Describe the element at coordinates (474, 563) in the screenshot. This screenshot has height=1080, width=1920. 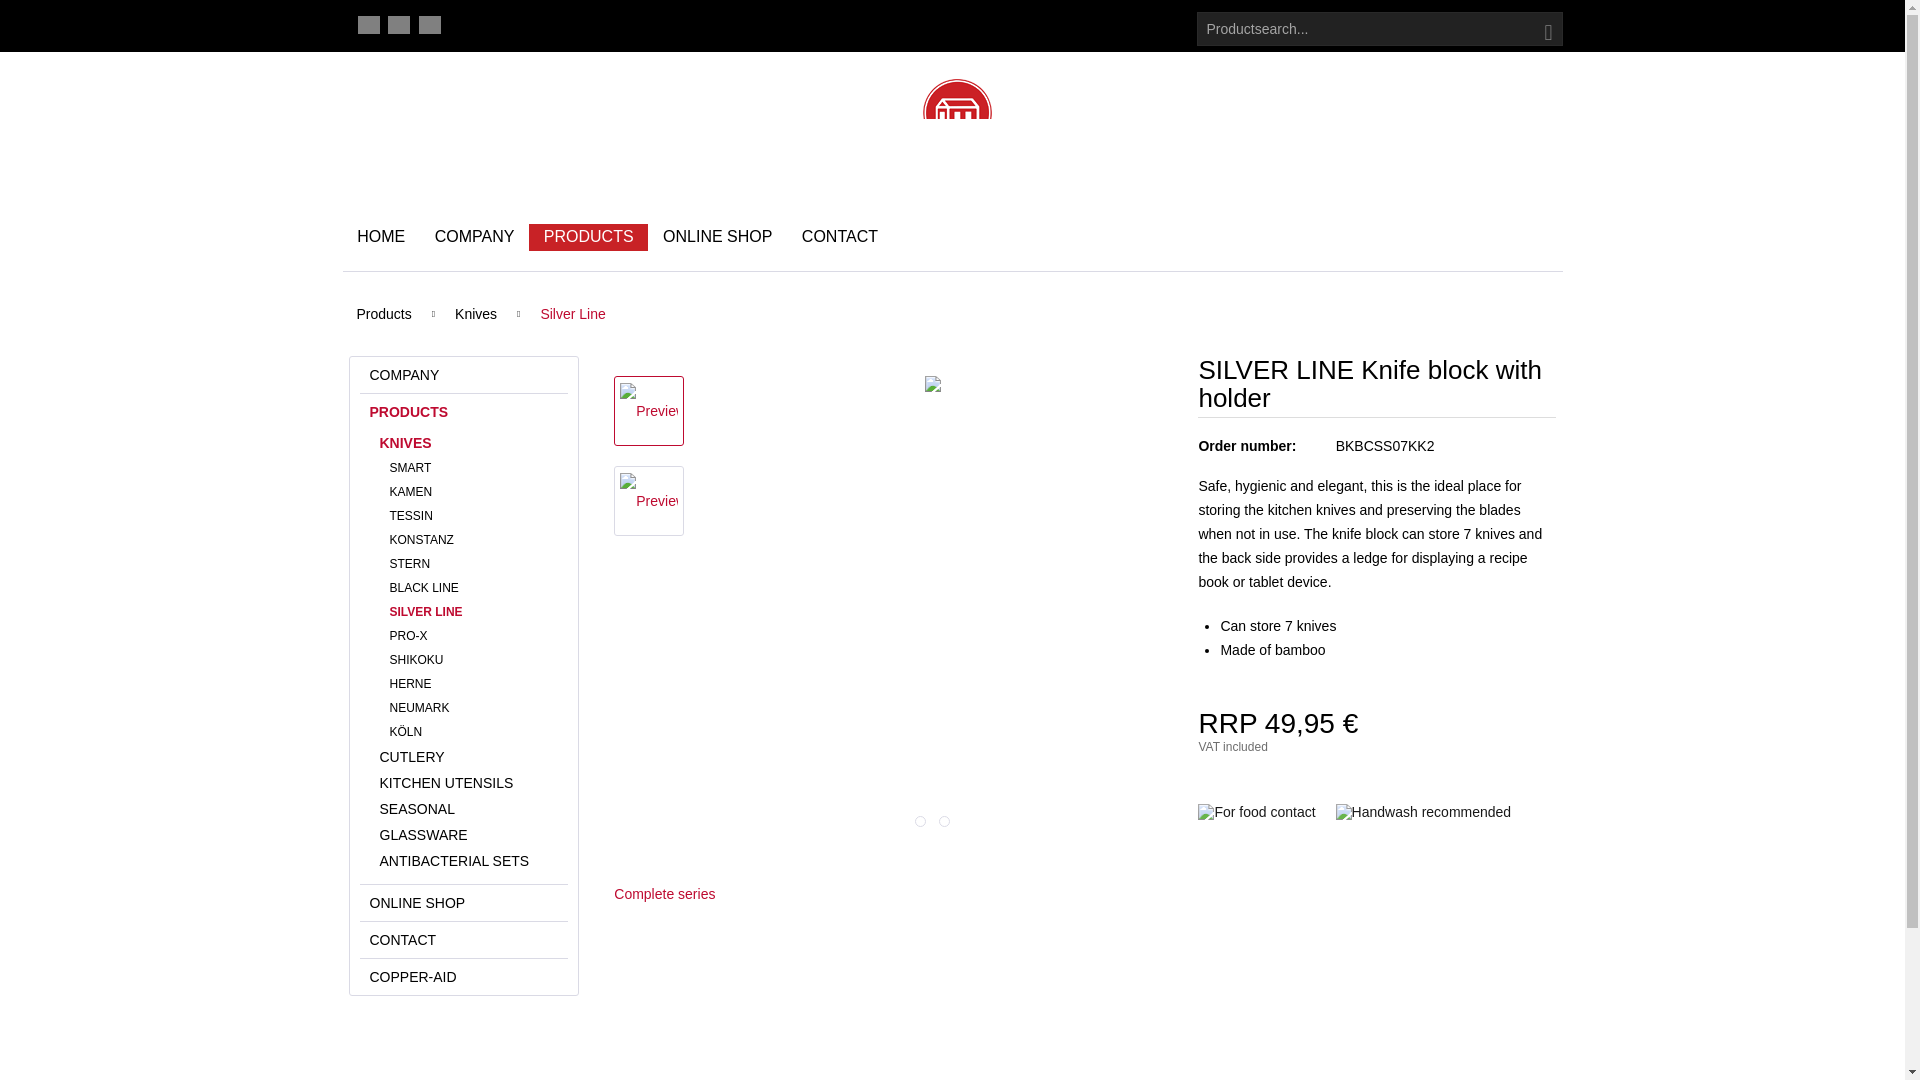
I see `Stern` at that location.